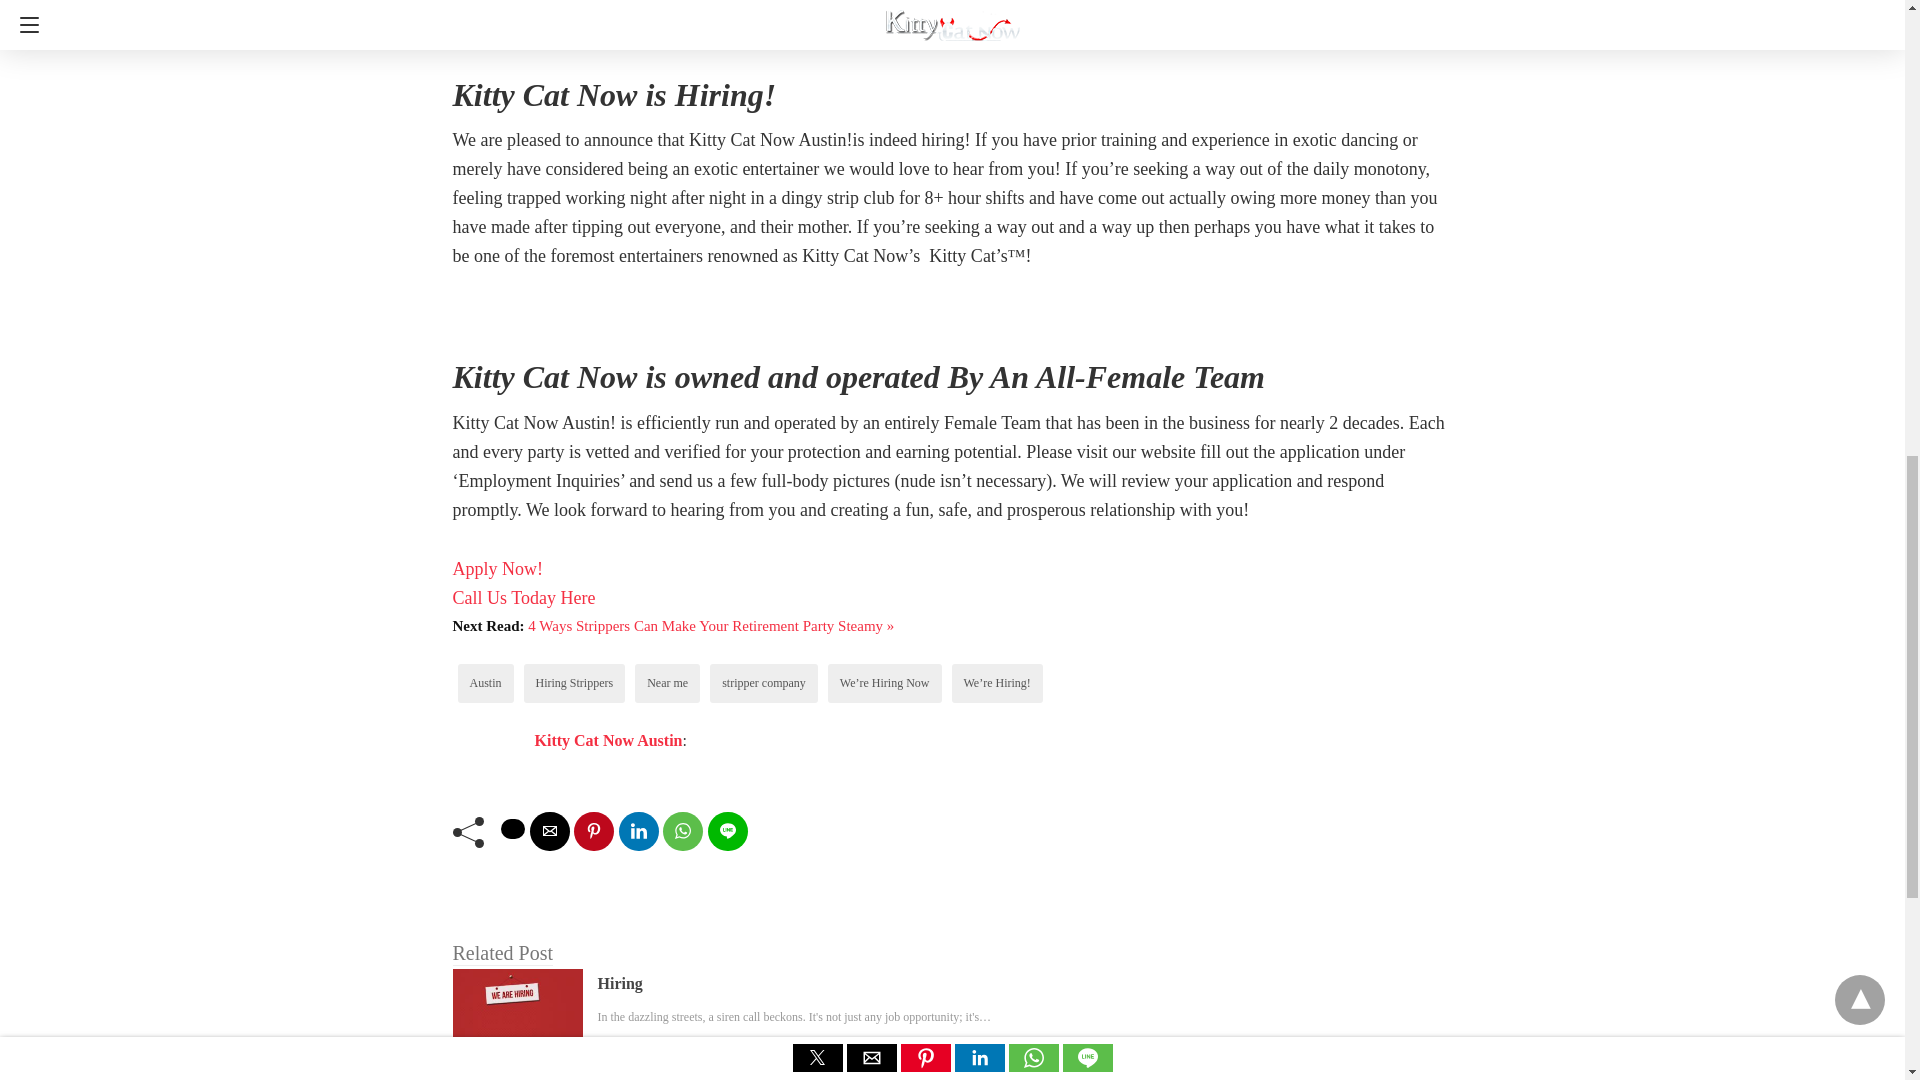 This screenshot has width=1920, height=1080. Describe the element at coordinates (574, 683) in the screenshot. I see `Hiring Strippers` at that location.